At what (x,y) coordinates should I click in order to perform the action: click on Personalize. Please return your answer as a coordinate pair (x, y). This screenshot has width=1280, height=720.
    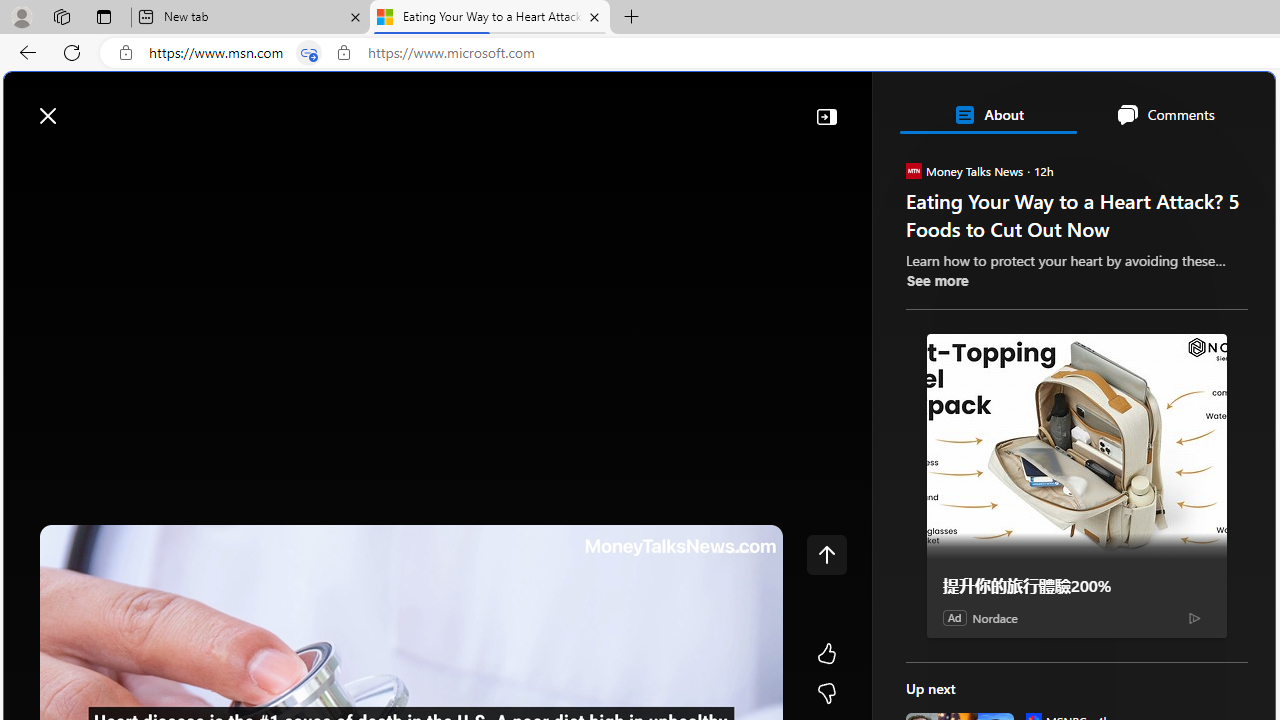
    Looking at the image, I should click on (1195, 162).